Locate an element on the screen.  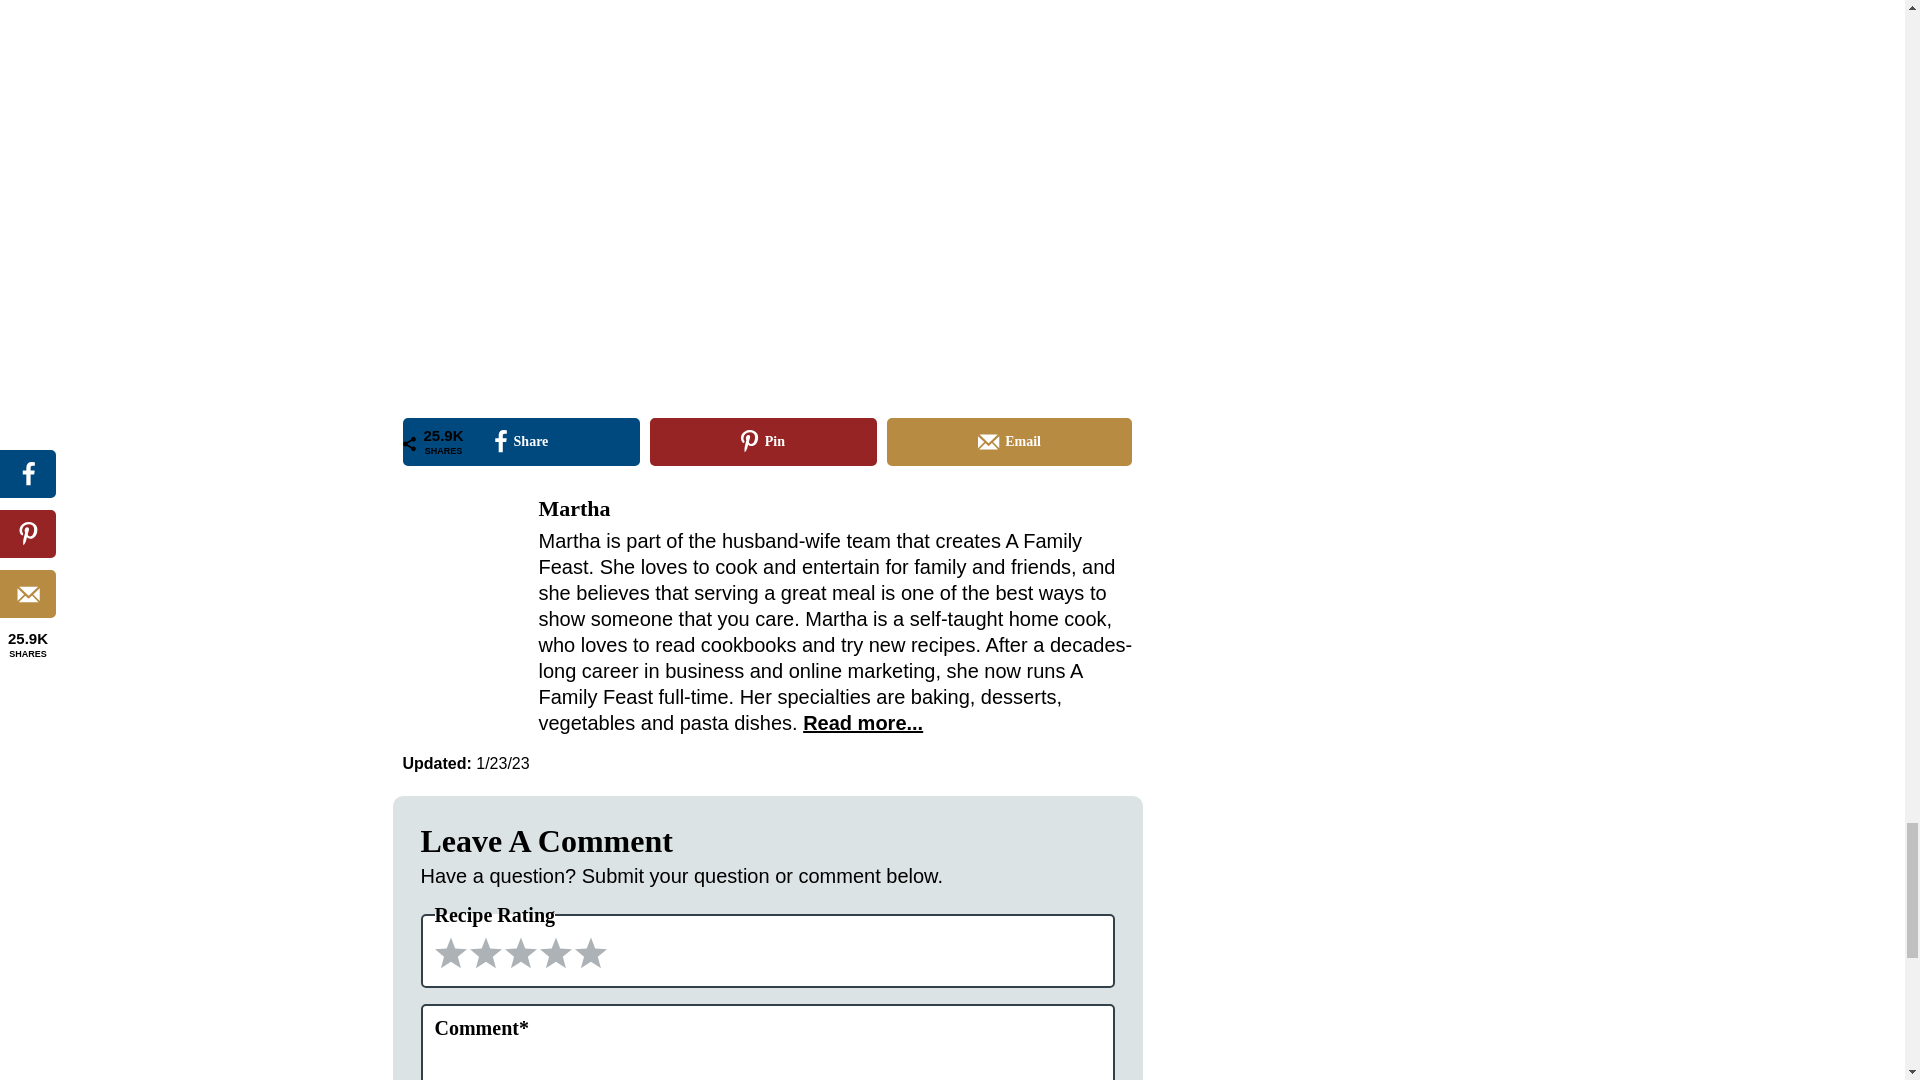
Save to Pinterest is located at coordinates (764, 441).